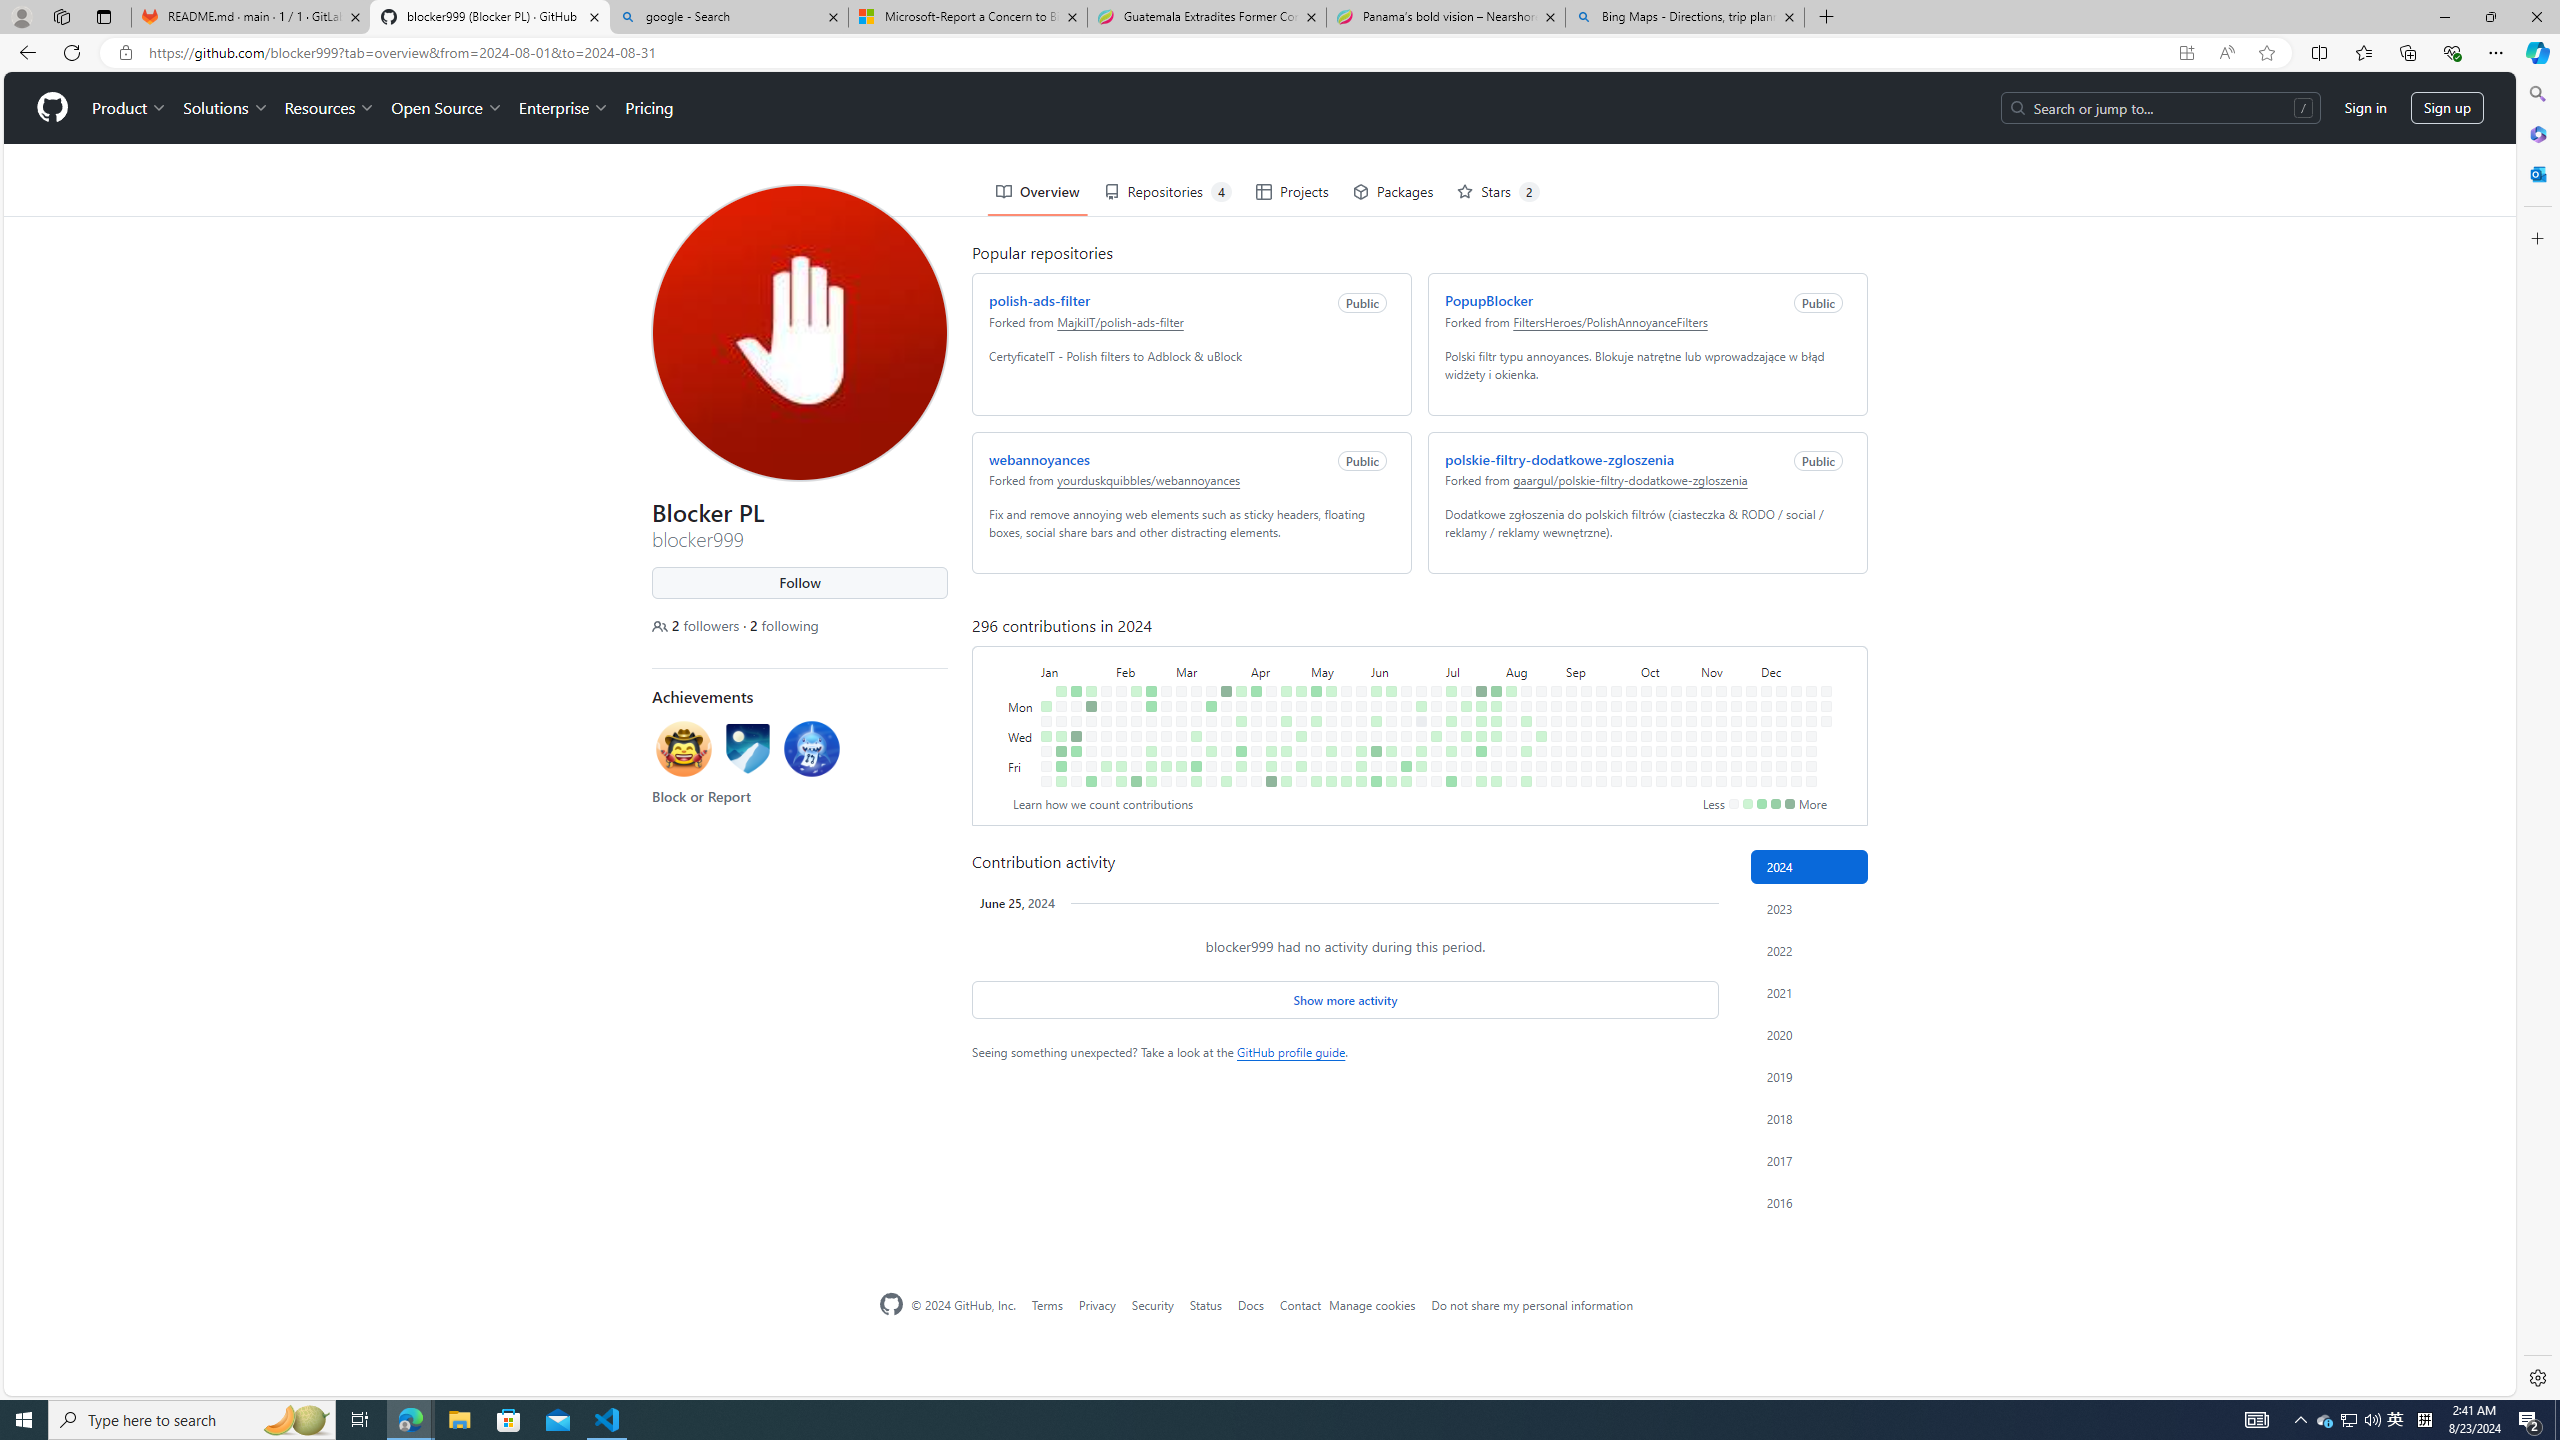 The image size is (2560, 1440). What do you see at coordinates (1536, 694) in the screenshot?
I see `No contributions on August 23rd.` at bounding box center [1536, 694].